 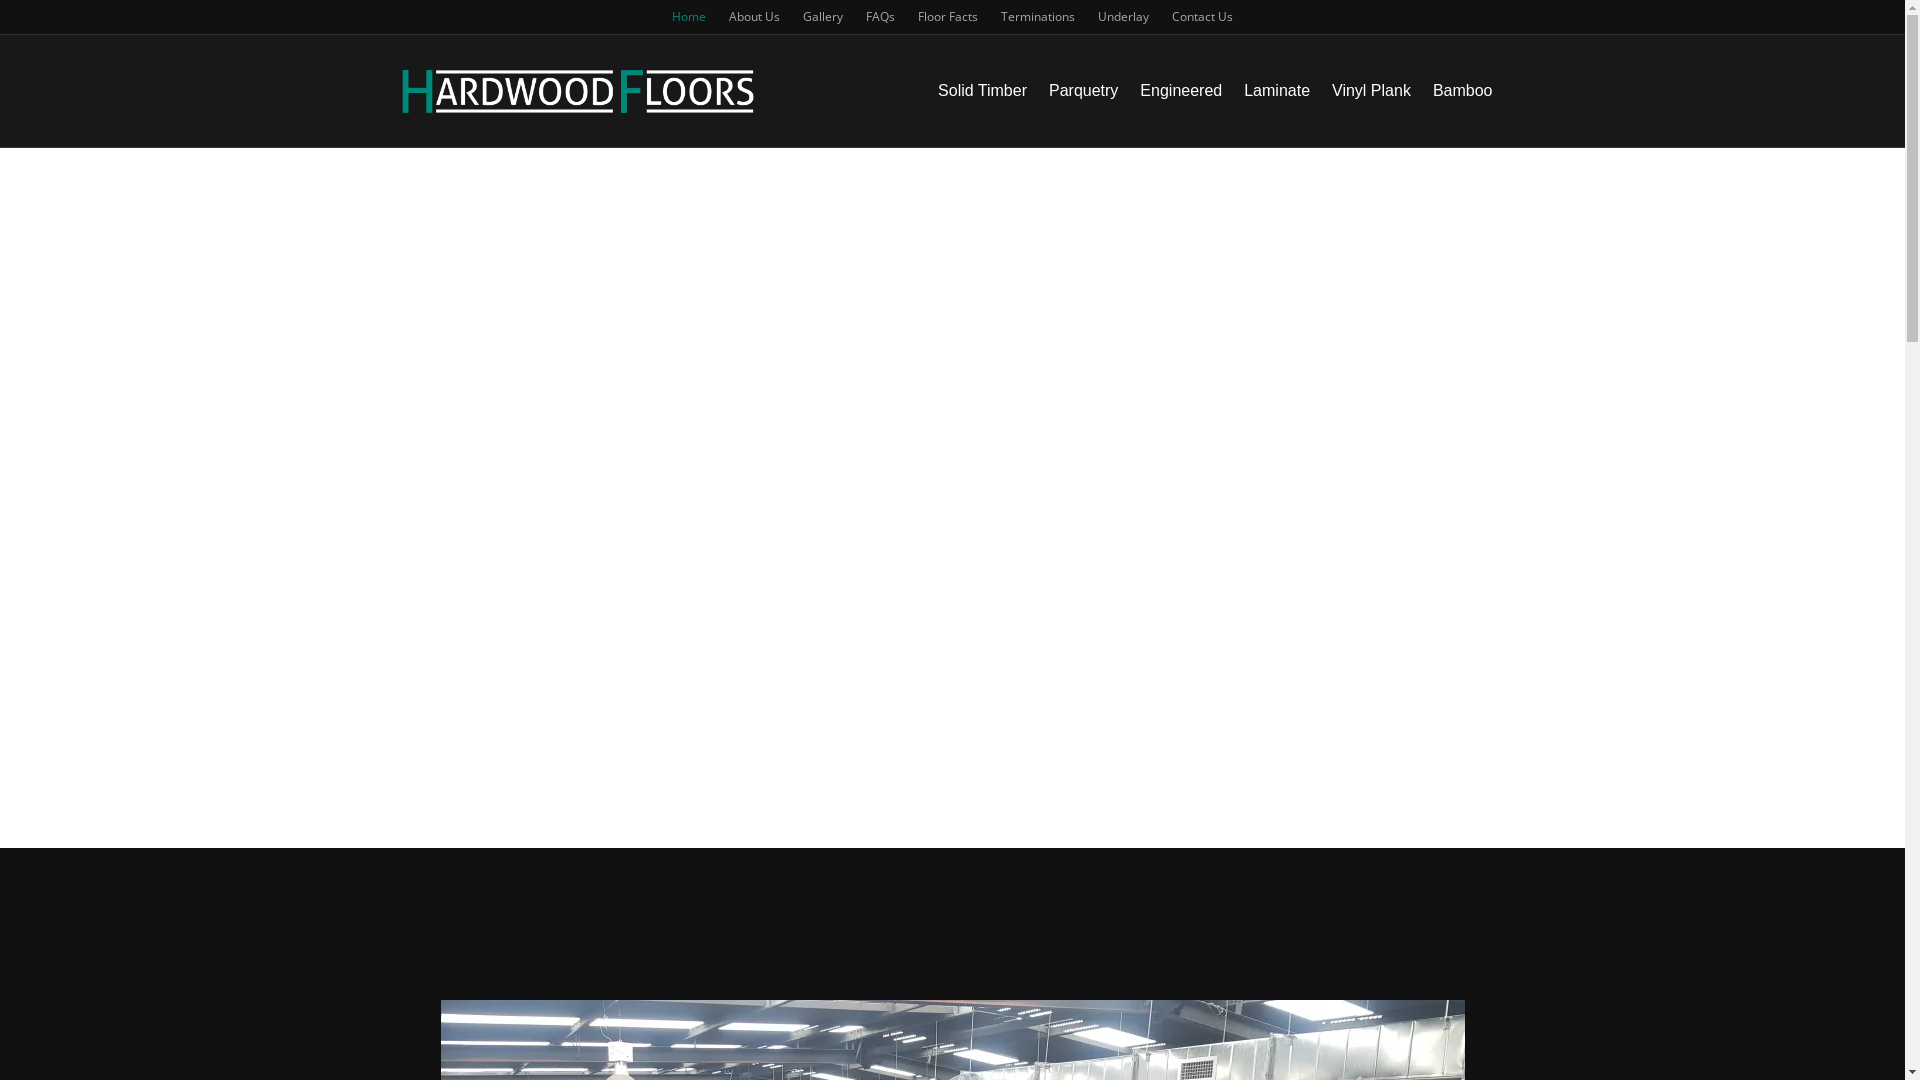 What do you see at coordinates (948, 17) in the screenshot?
I see `Floor Facts` at bounding box center [948, 17].